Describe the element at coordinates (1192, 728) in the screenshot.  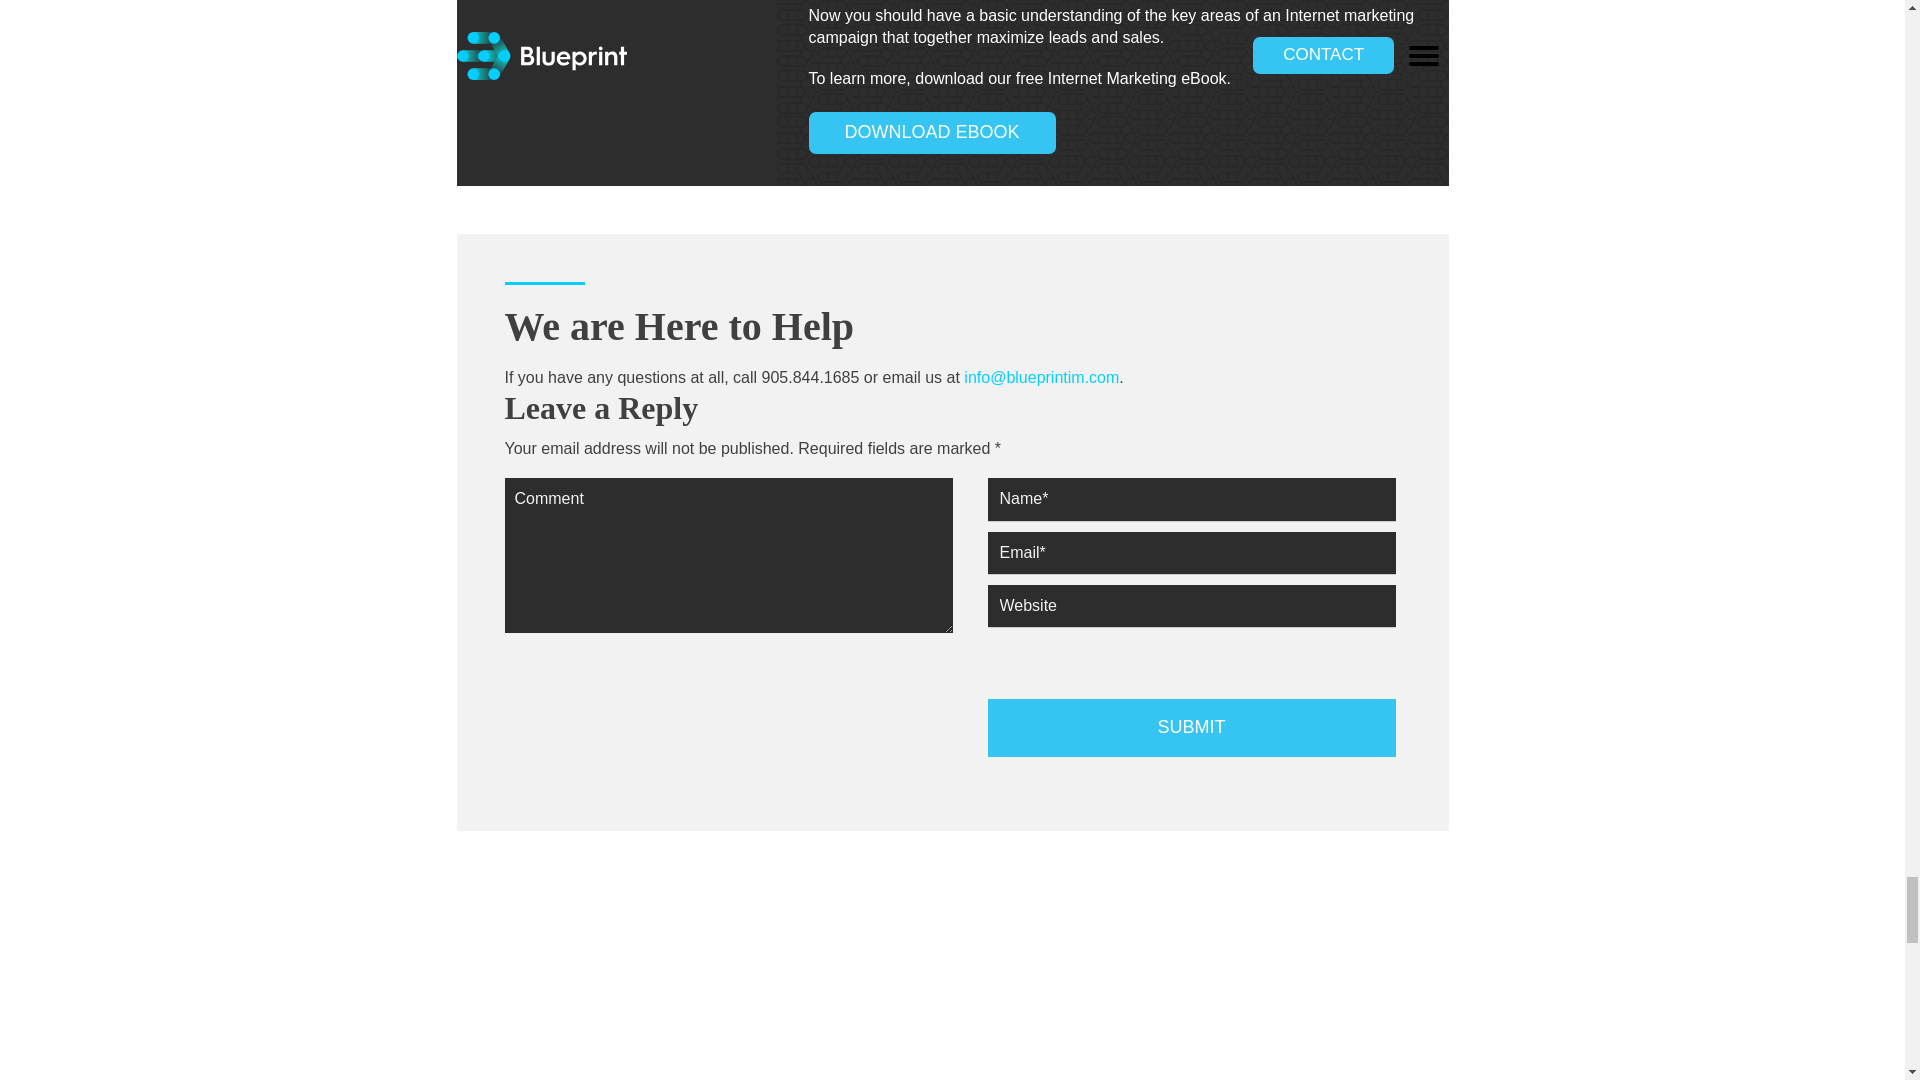
I see `Submit` at that location.